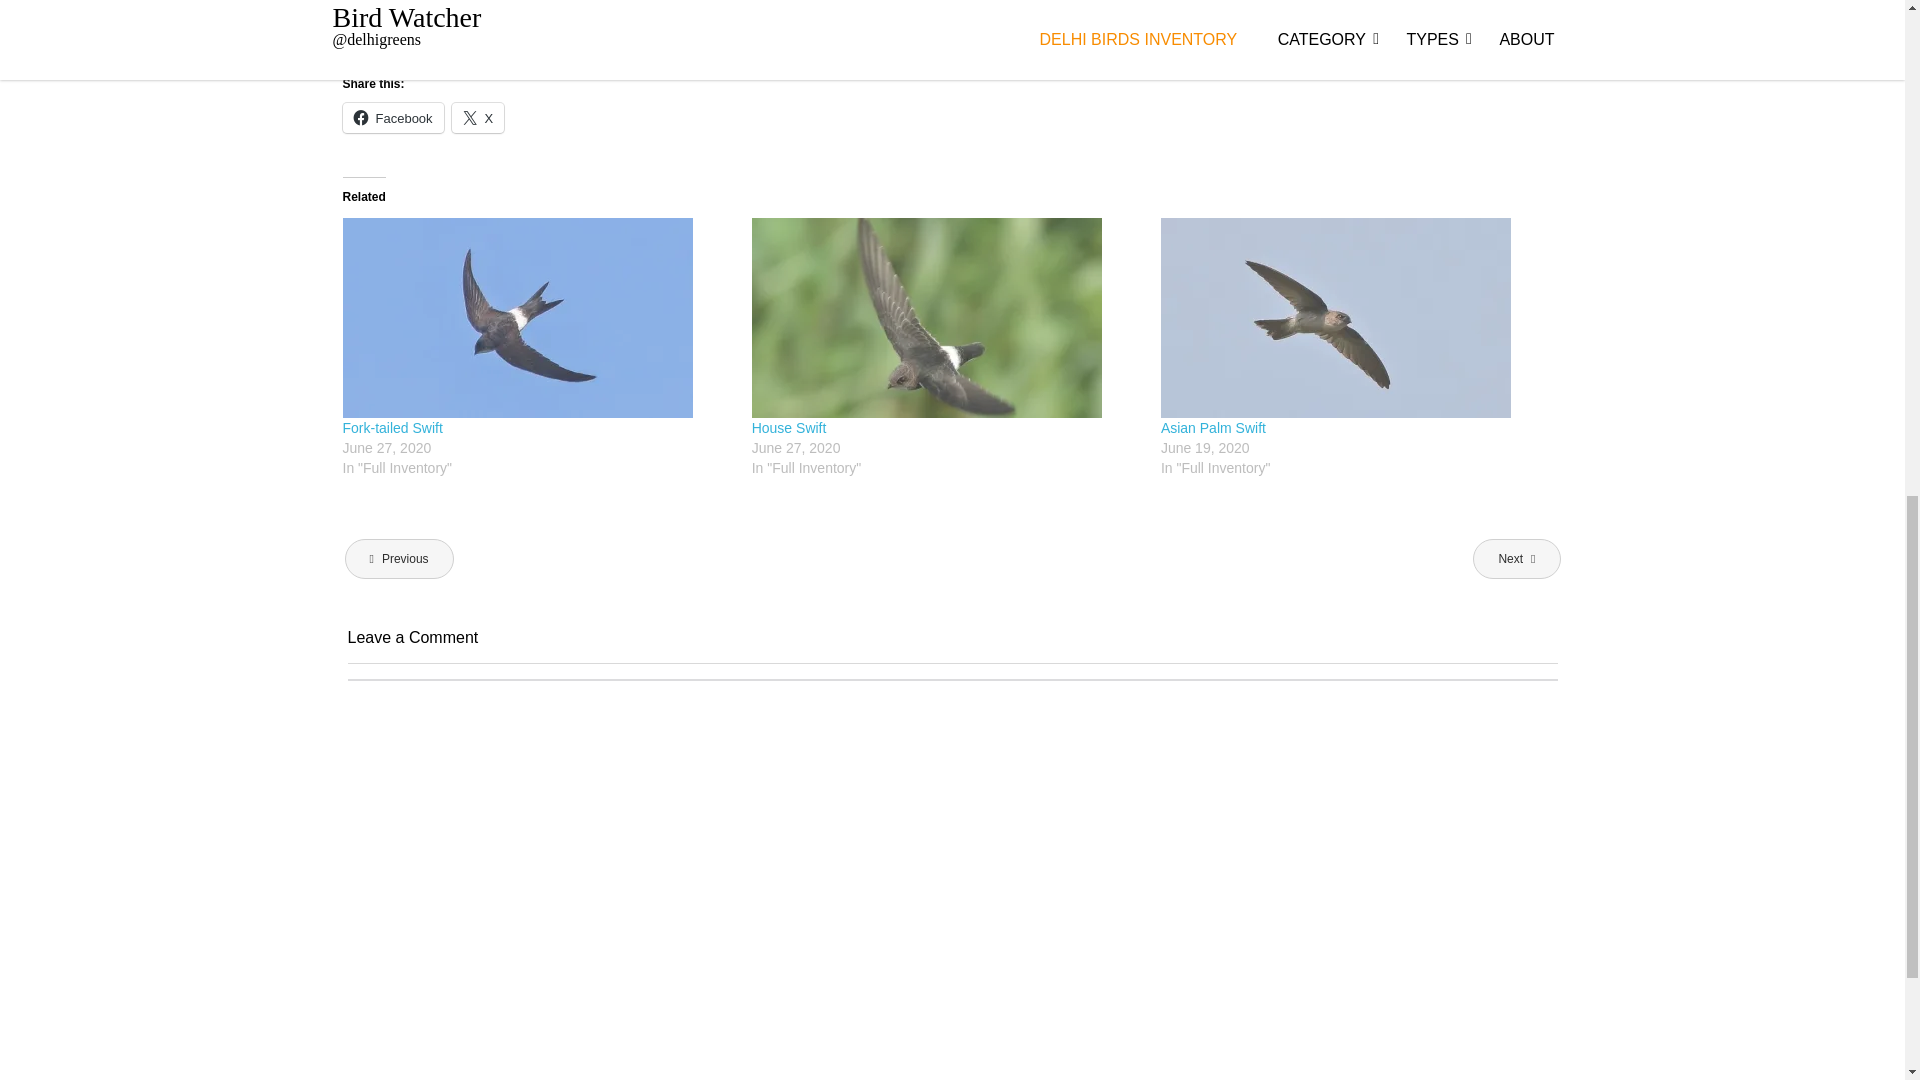 This screenshot has height=1080, width=1920. Describe the element at coordinates (391, 428) in the screenshot. I see `Fork-tailed Swift` at that location.